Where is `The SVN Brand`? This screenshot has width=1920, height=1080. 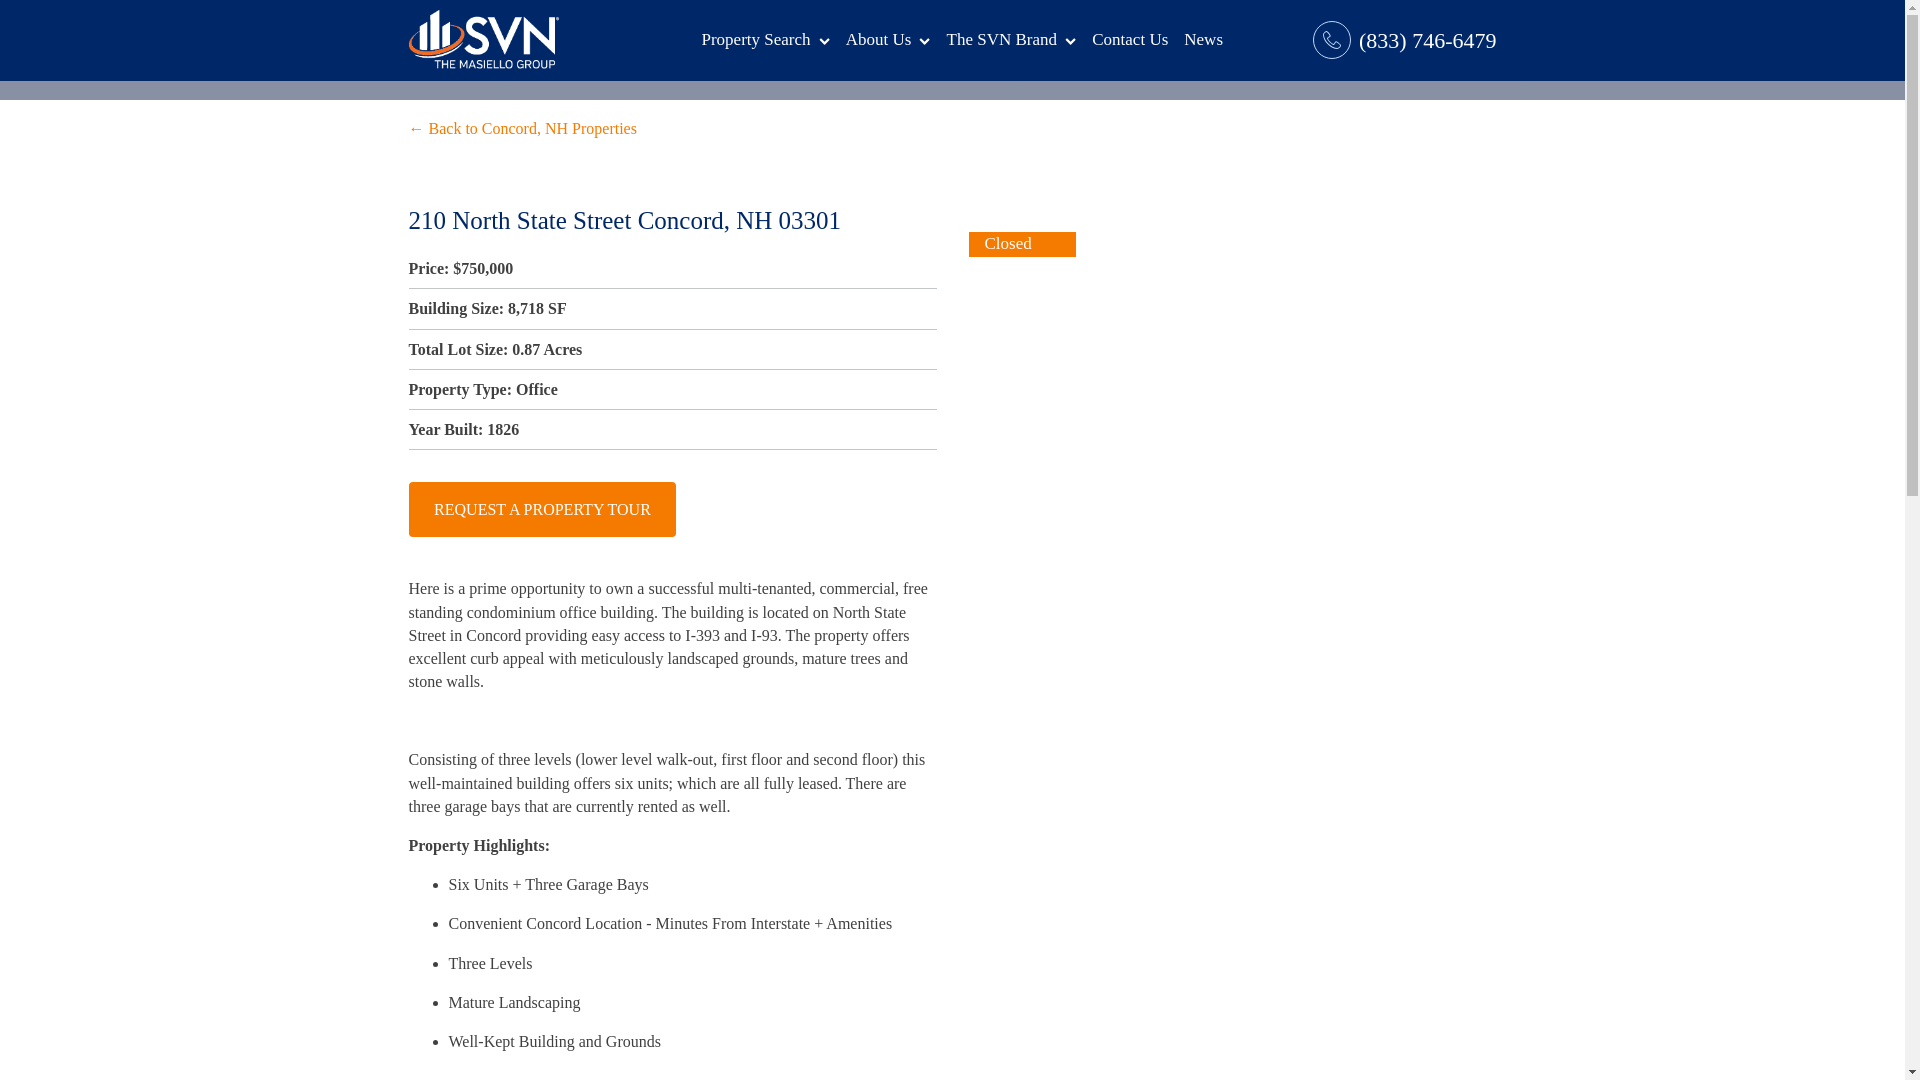 The SVN Brand is located at coordinates (1011, 40).